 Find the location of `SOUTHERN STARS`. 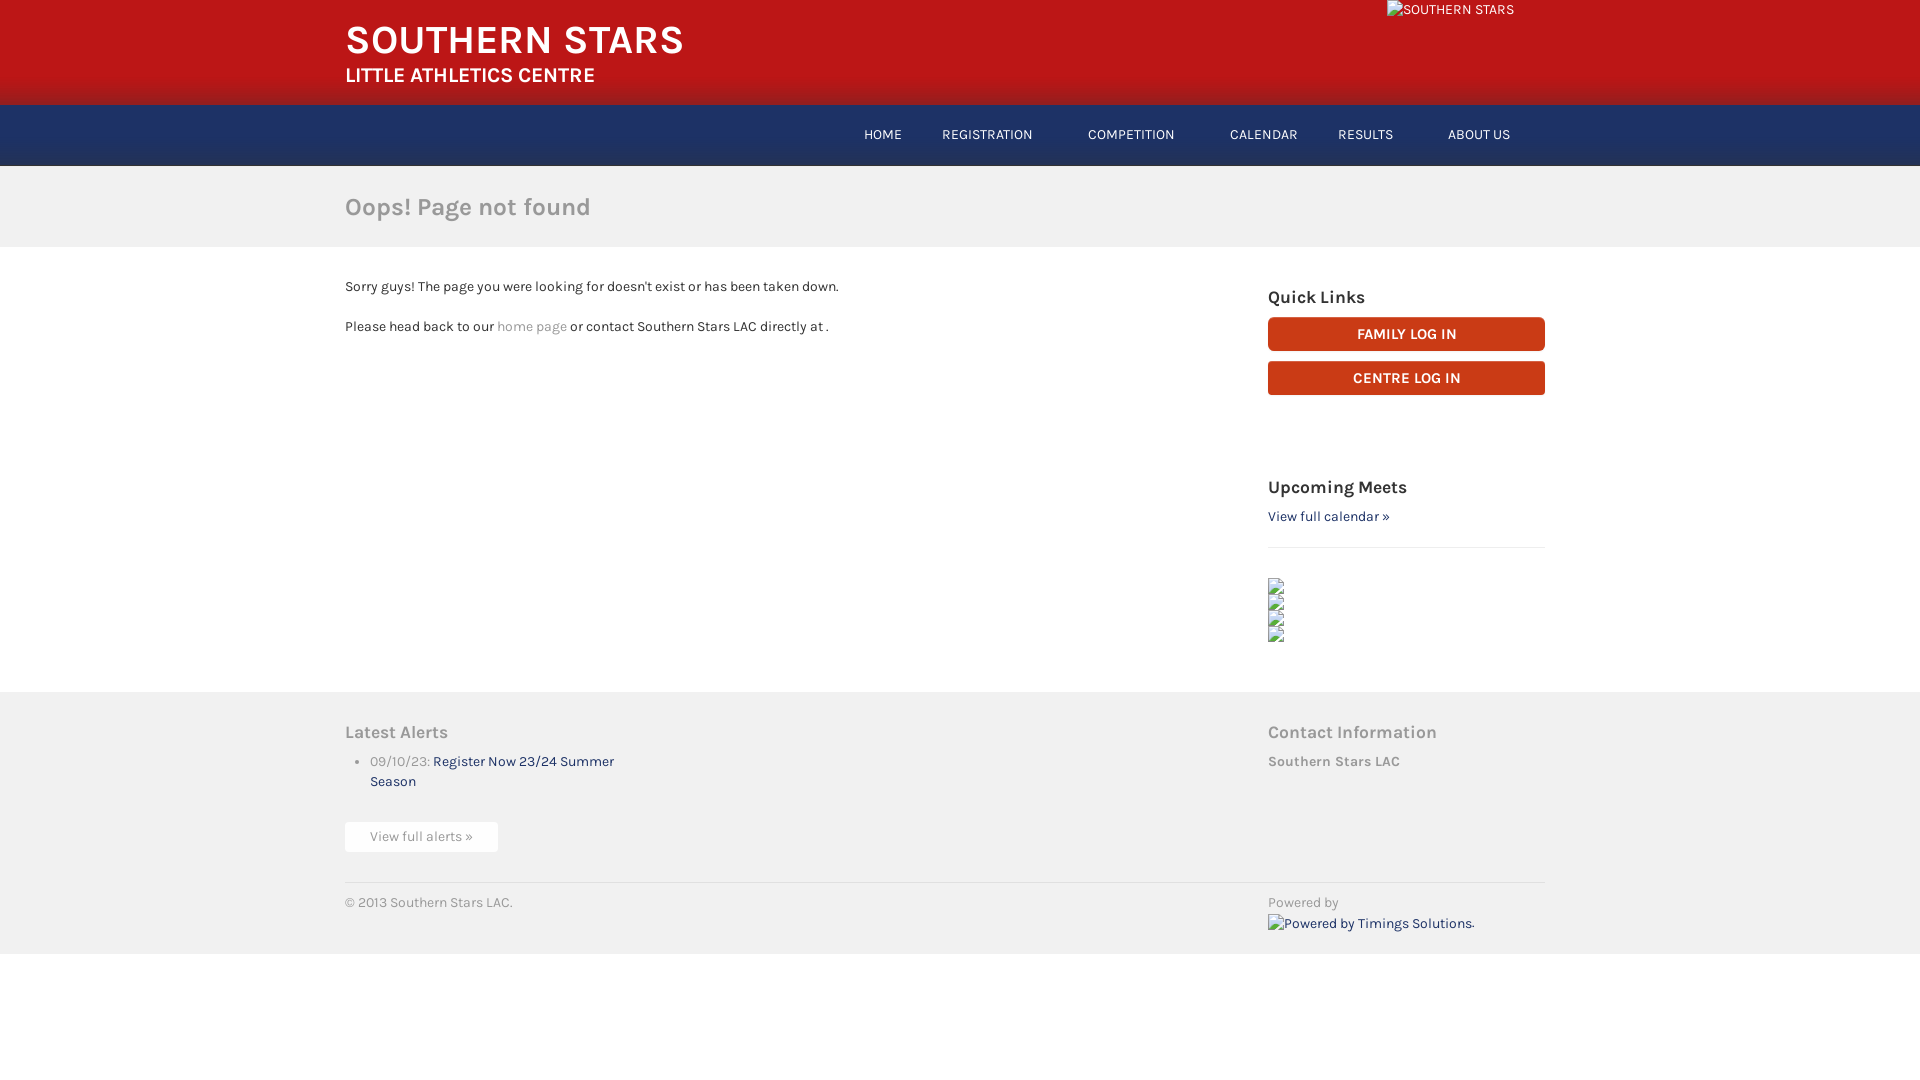

SOUTHERN STARS is located at coordinates (515, 40).